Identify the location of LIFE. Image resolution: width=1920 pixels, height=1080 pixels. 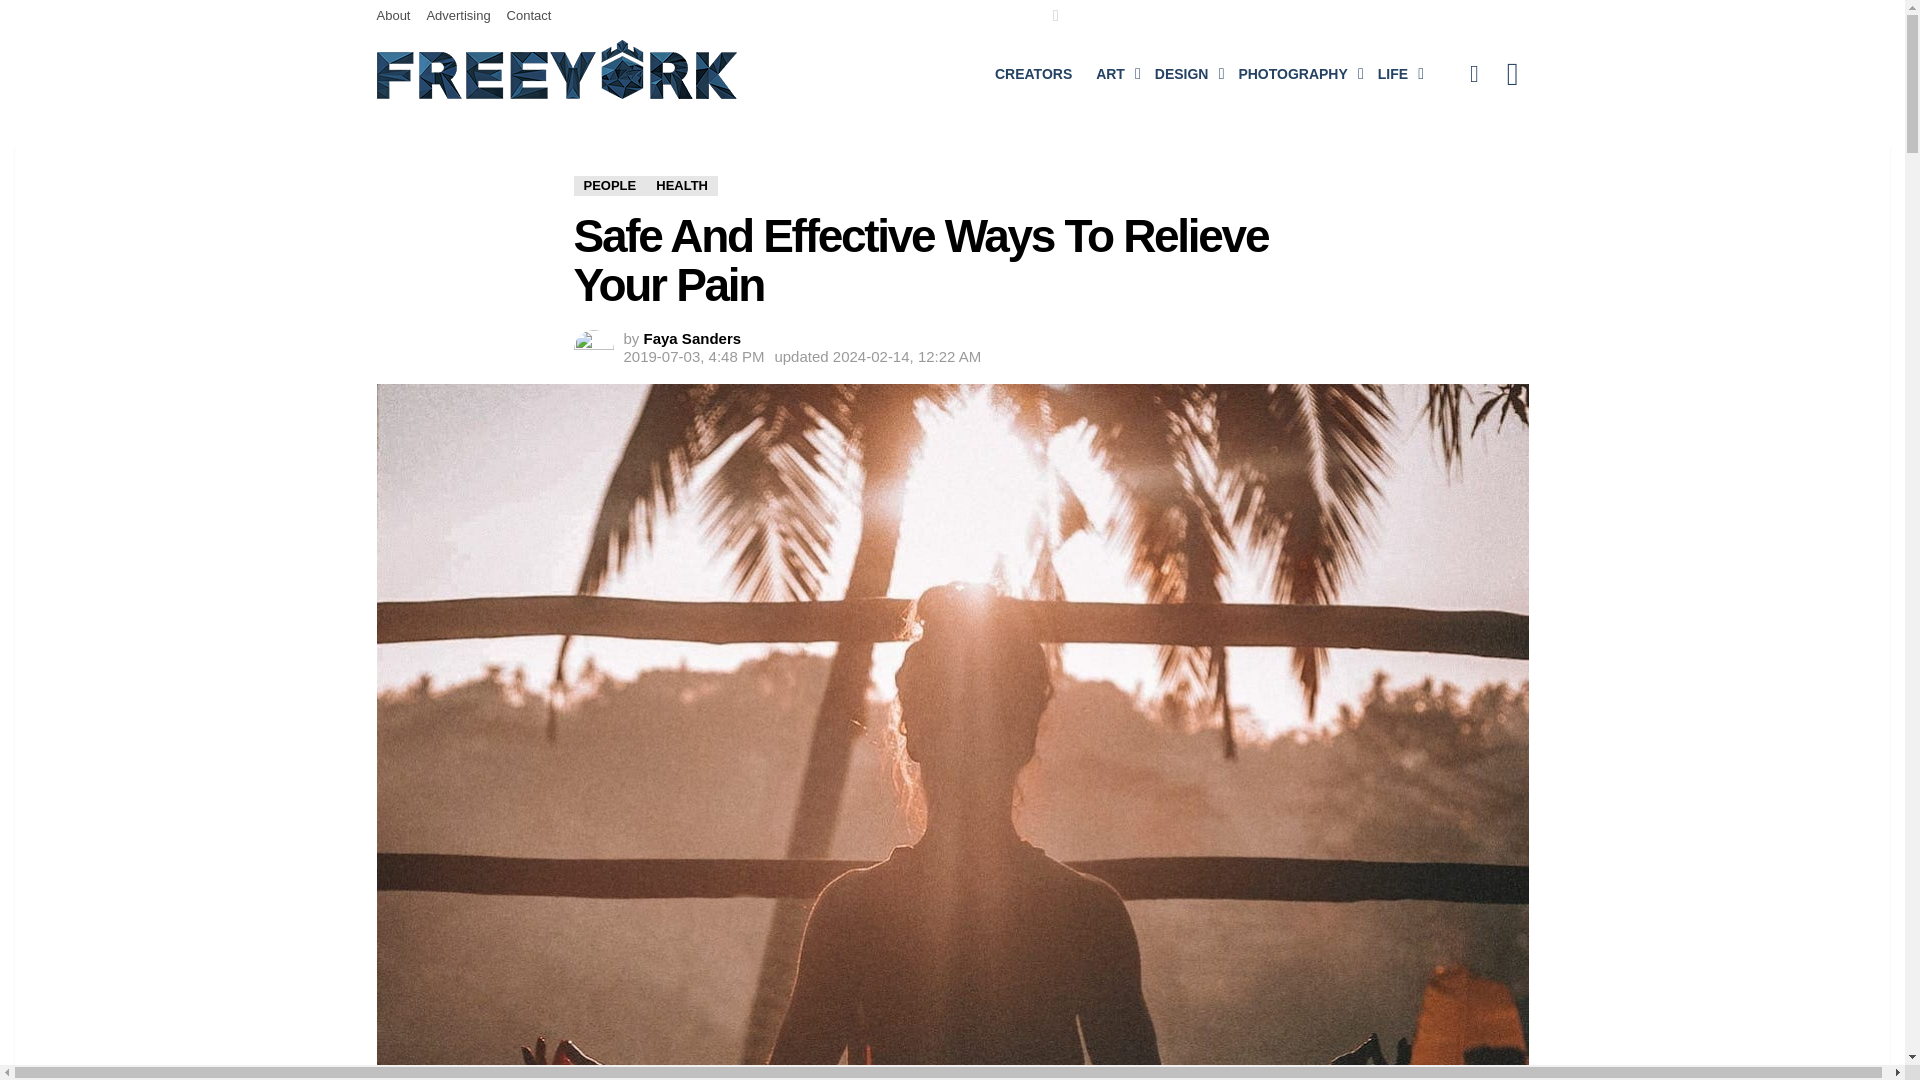
(1396, 74).